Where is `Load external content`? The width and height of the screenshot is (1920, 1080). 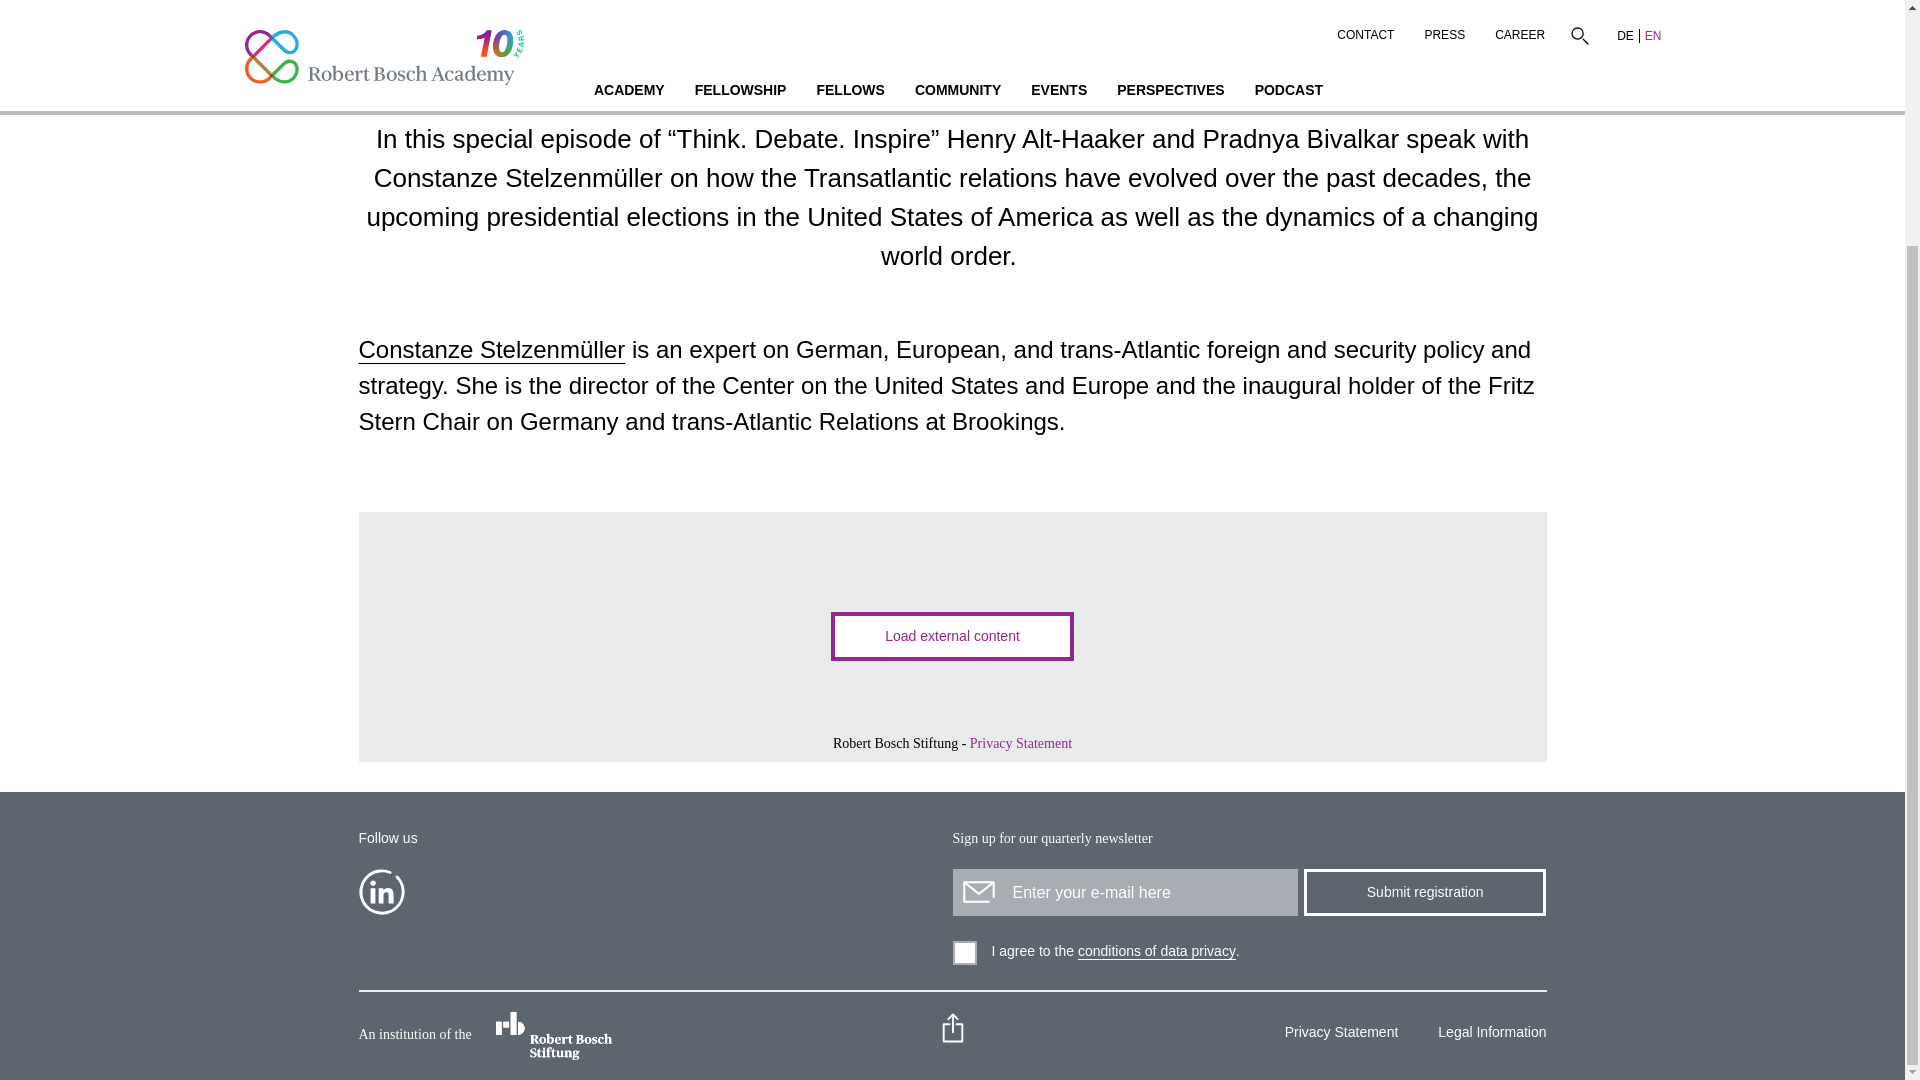 Load external content is located at coordinates (952, 636).